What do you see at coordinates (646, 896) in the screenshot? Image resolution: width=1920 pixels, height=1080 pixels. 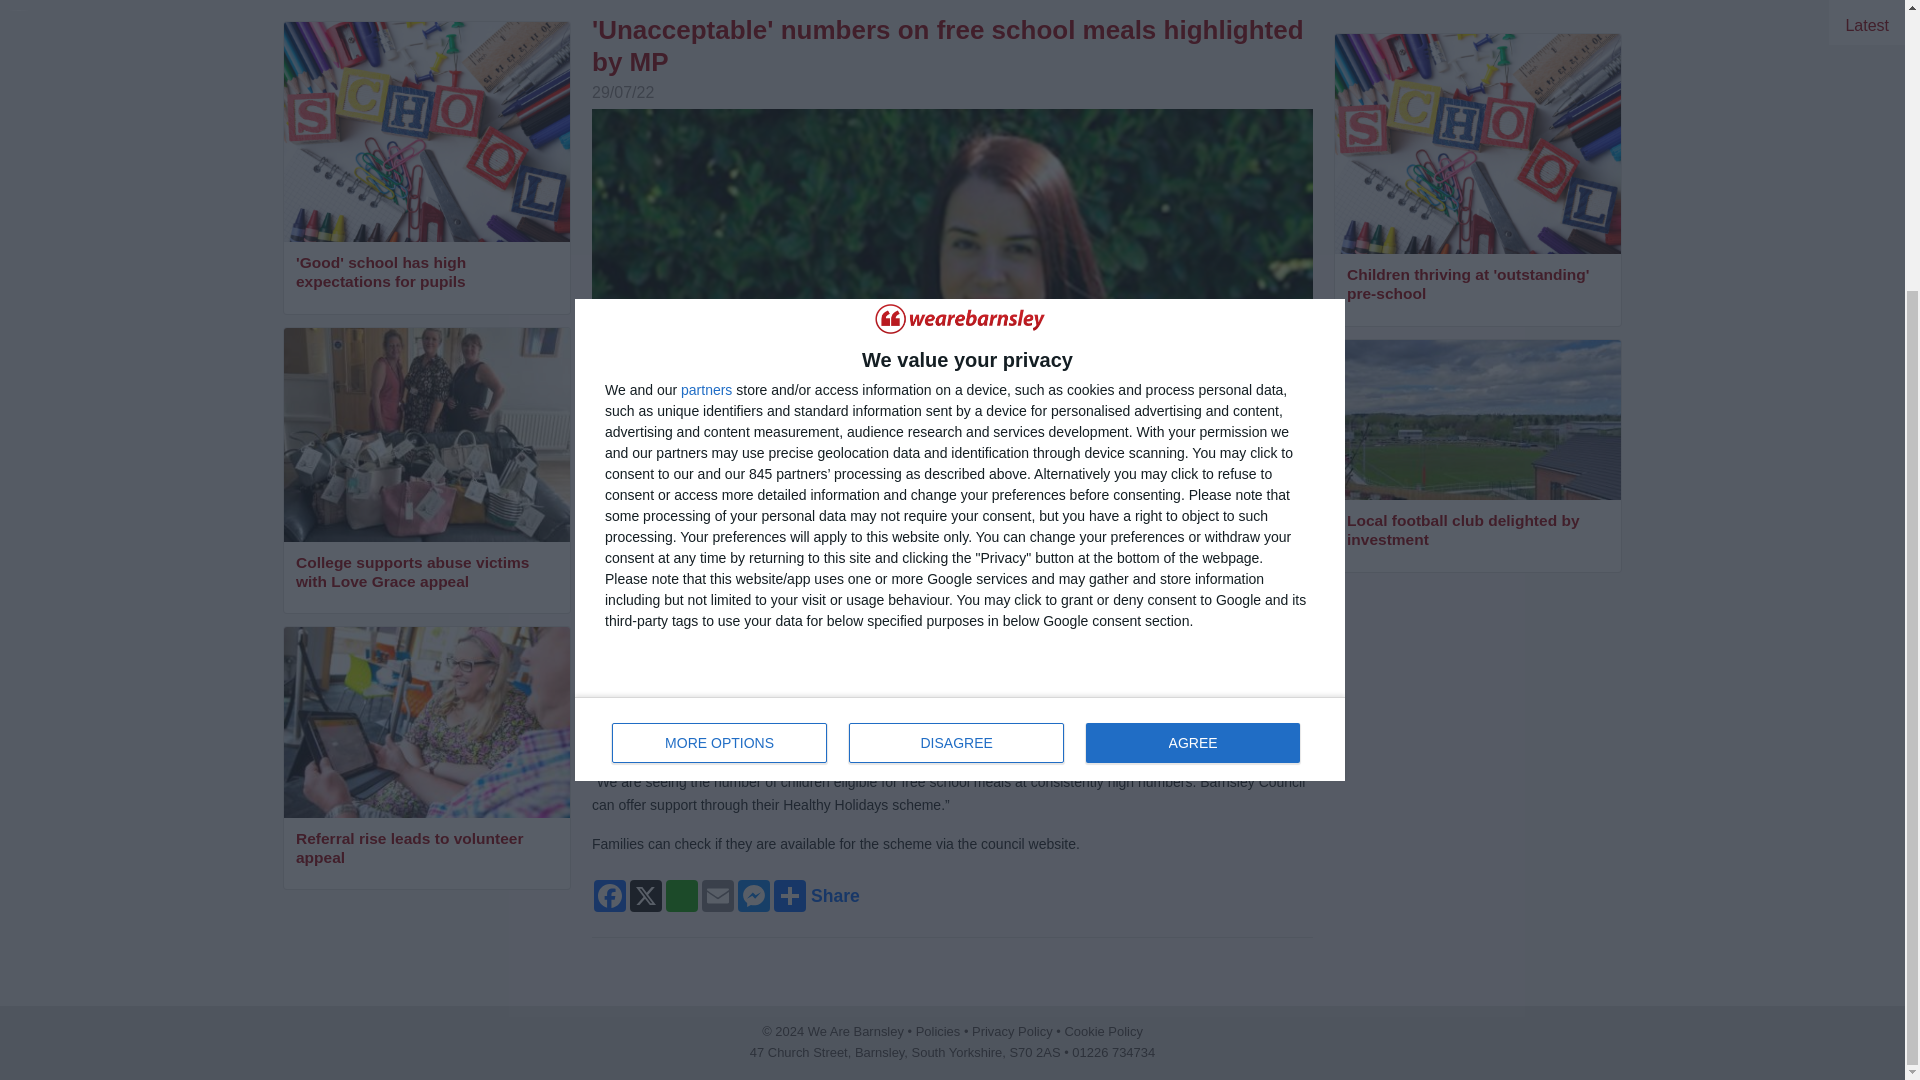 I see `X` at bounding box center [646, 896].